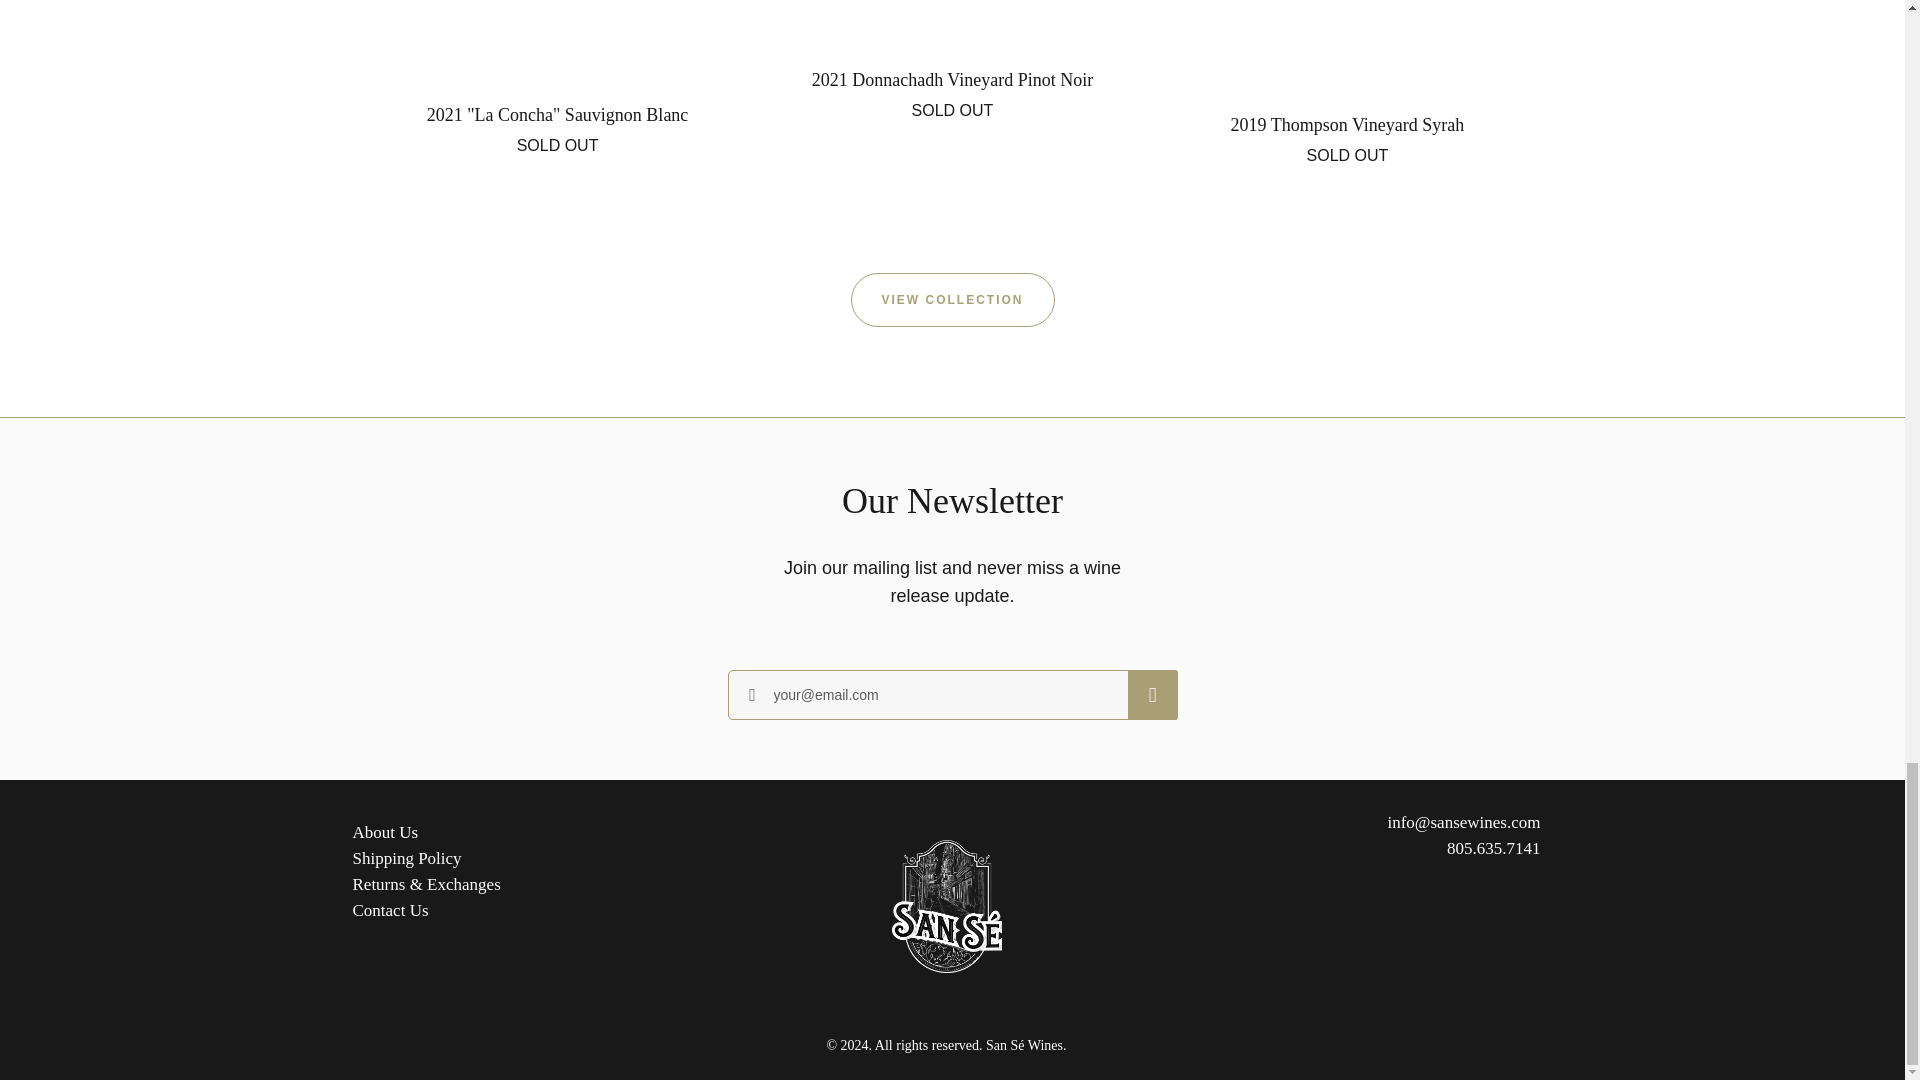 This screenshot has height=1080, width=1920. I want to click on VIEW COLLECTION, so click(556, 94).